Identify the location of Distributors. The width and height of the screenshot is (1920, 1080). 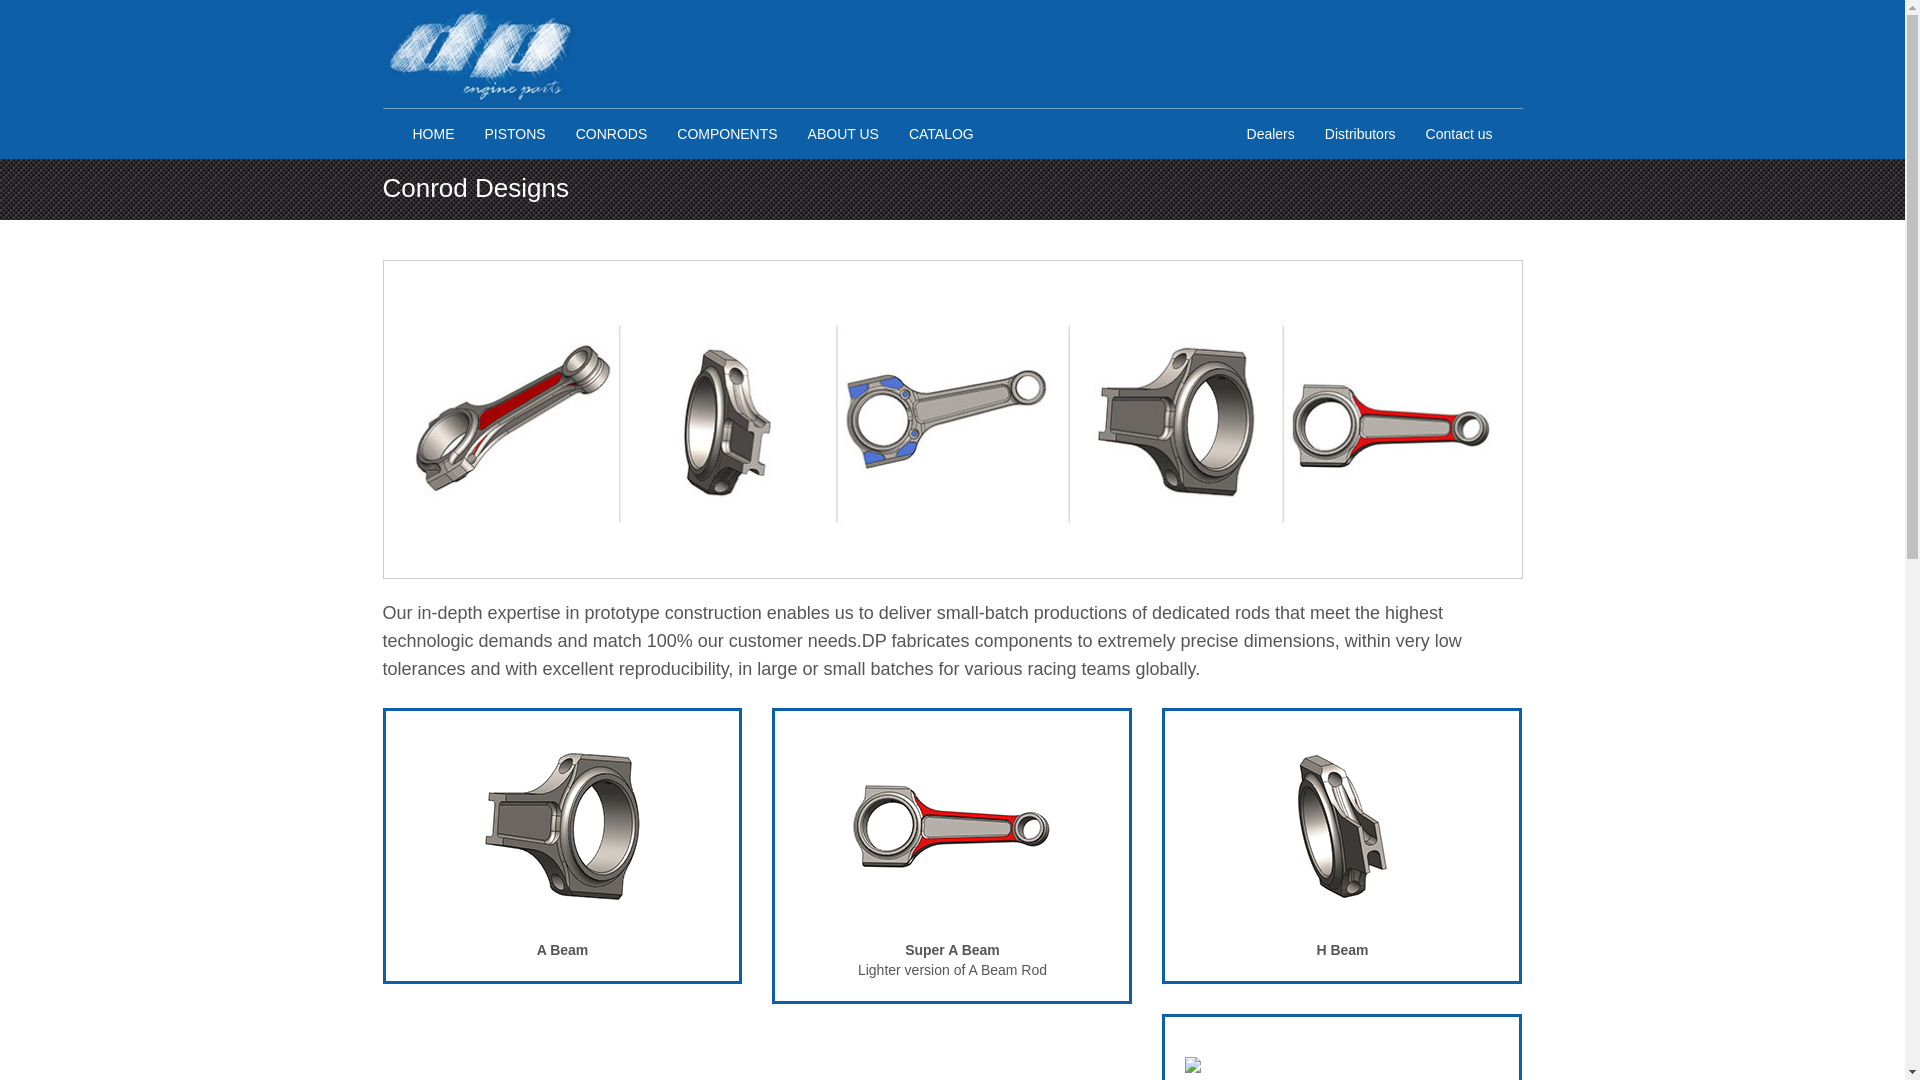
(1360, 134).